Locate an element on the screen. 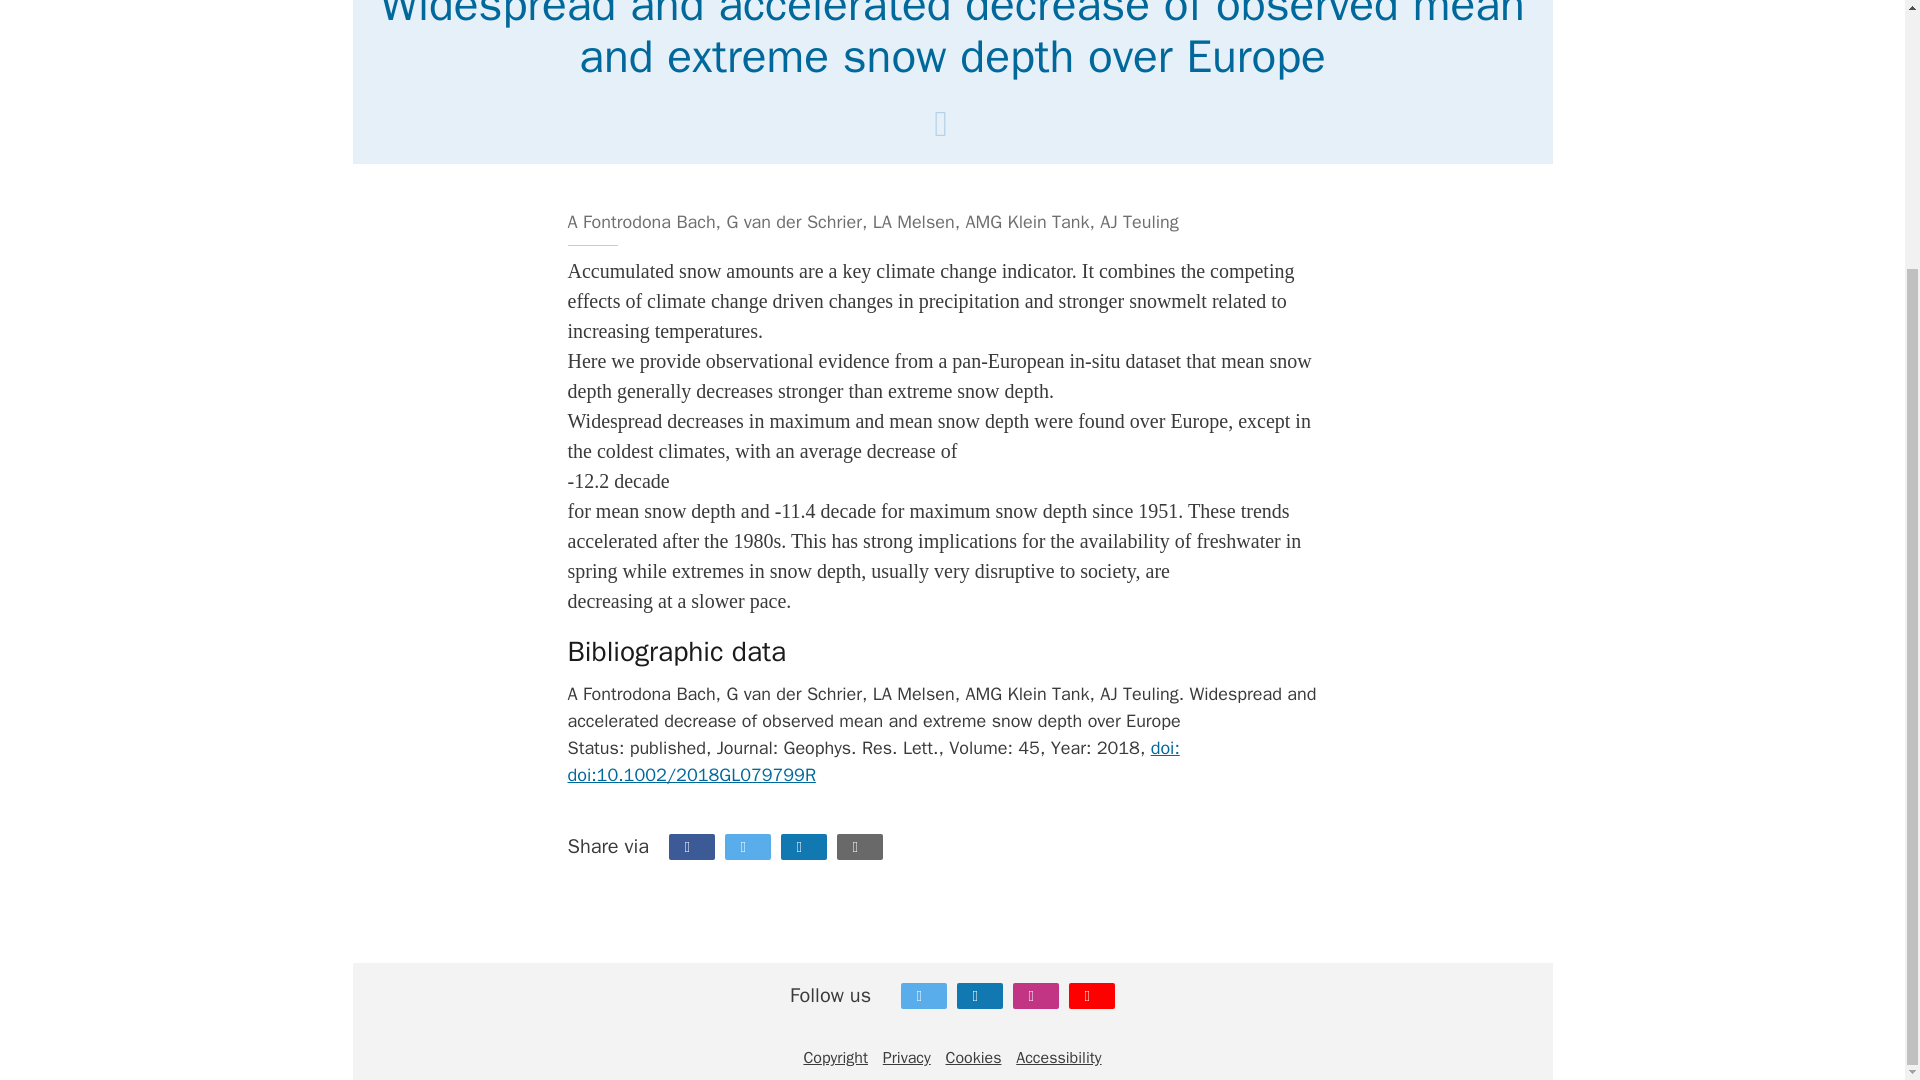 Image resolution: width=1920 pixels, height=1080 pixels. Copyright is located at coordinates (834, 1058).